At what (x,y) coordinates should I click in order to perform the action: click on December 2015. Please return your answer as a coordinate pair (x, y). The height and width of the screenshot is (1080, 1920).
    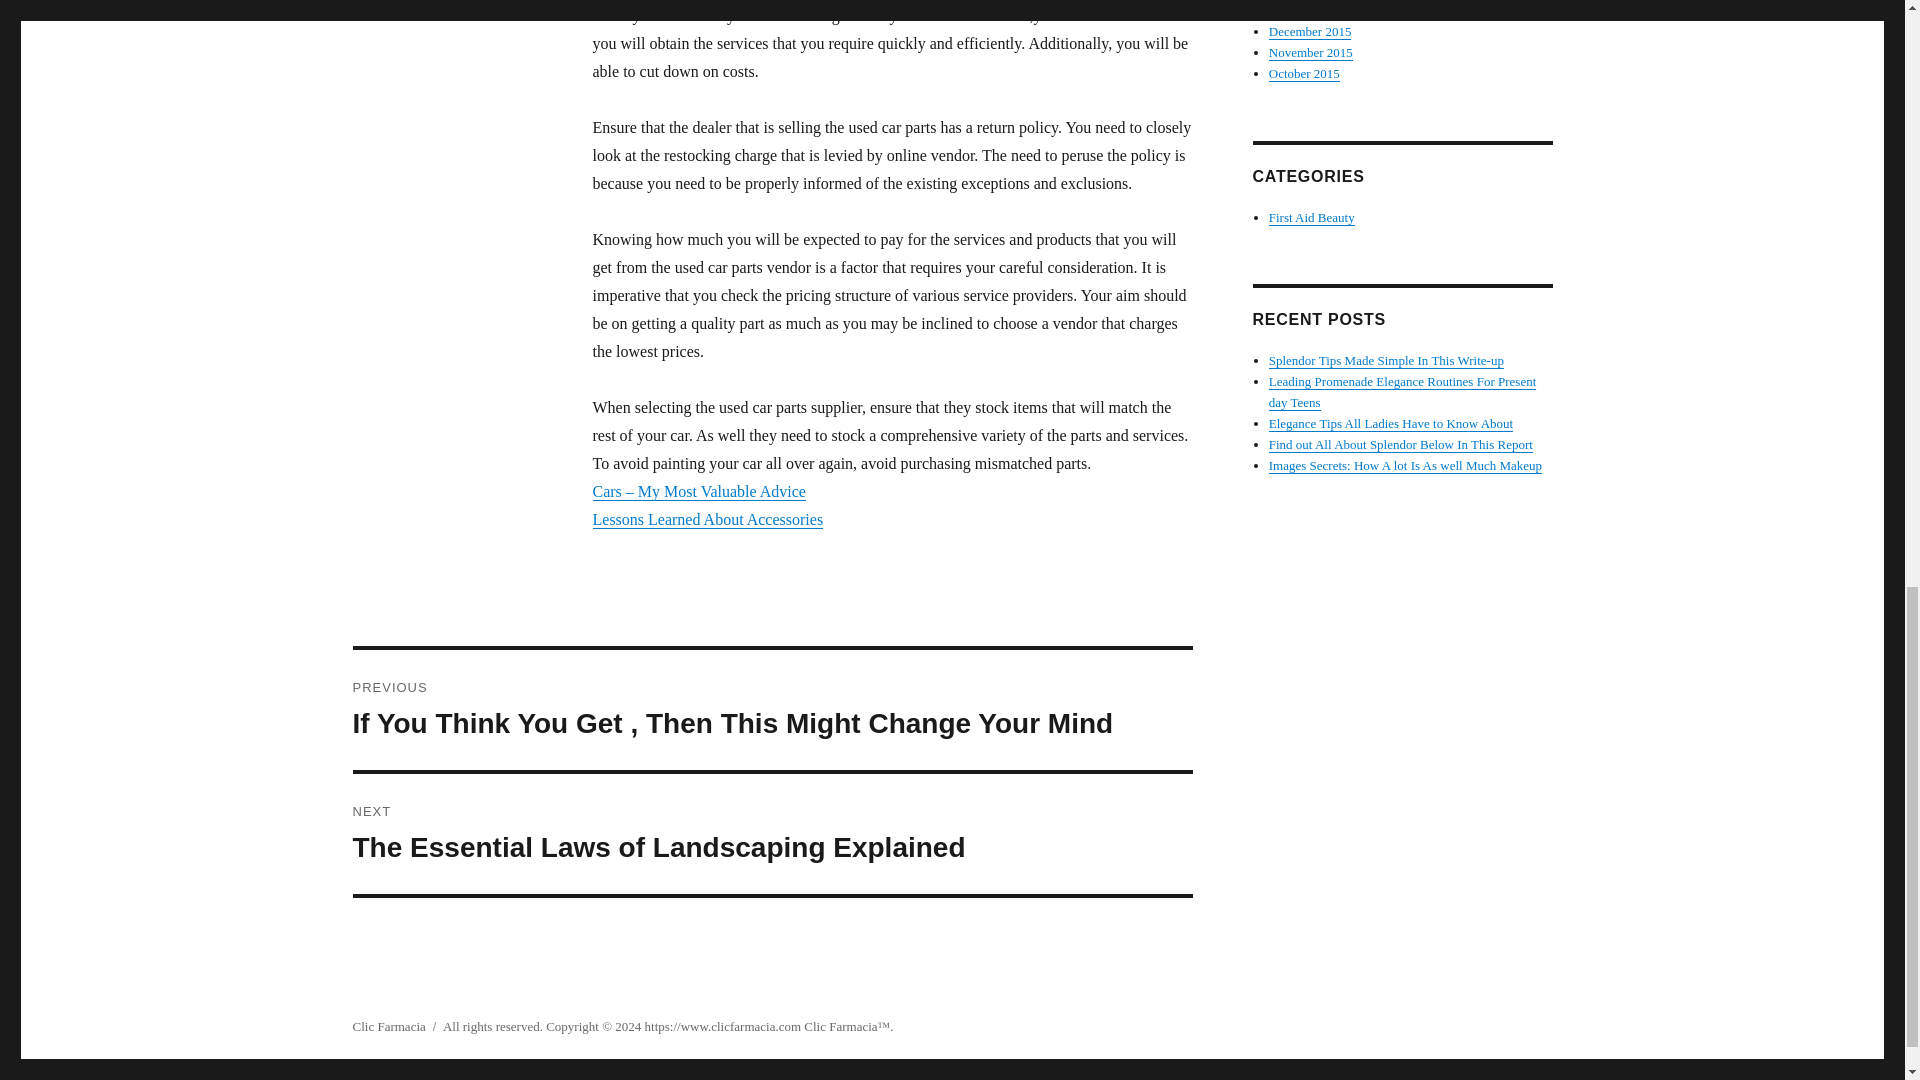
    Looking at the image, I should click on (1403, 392).